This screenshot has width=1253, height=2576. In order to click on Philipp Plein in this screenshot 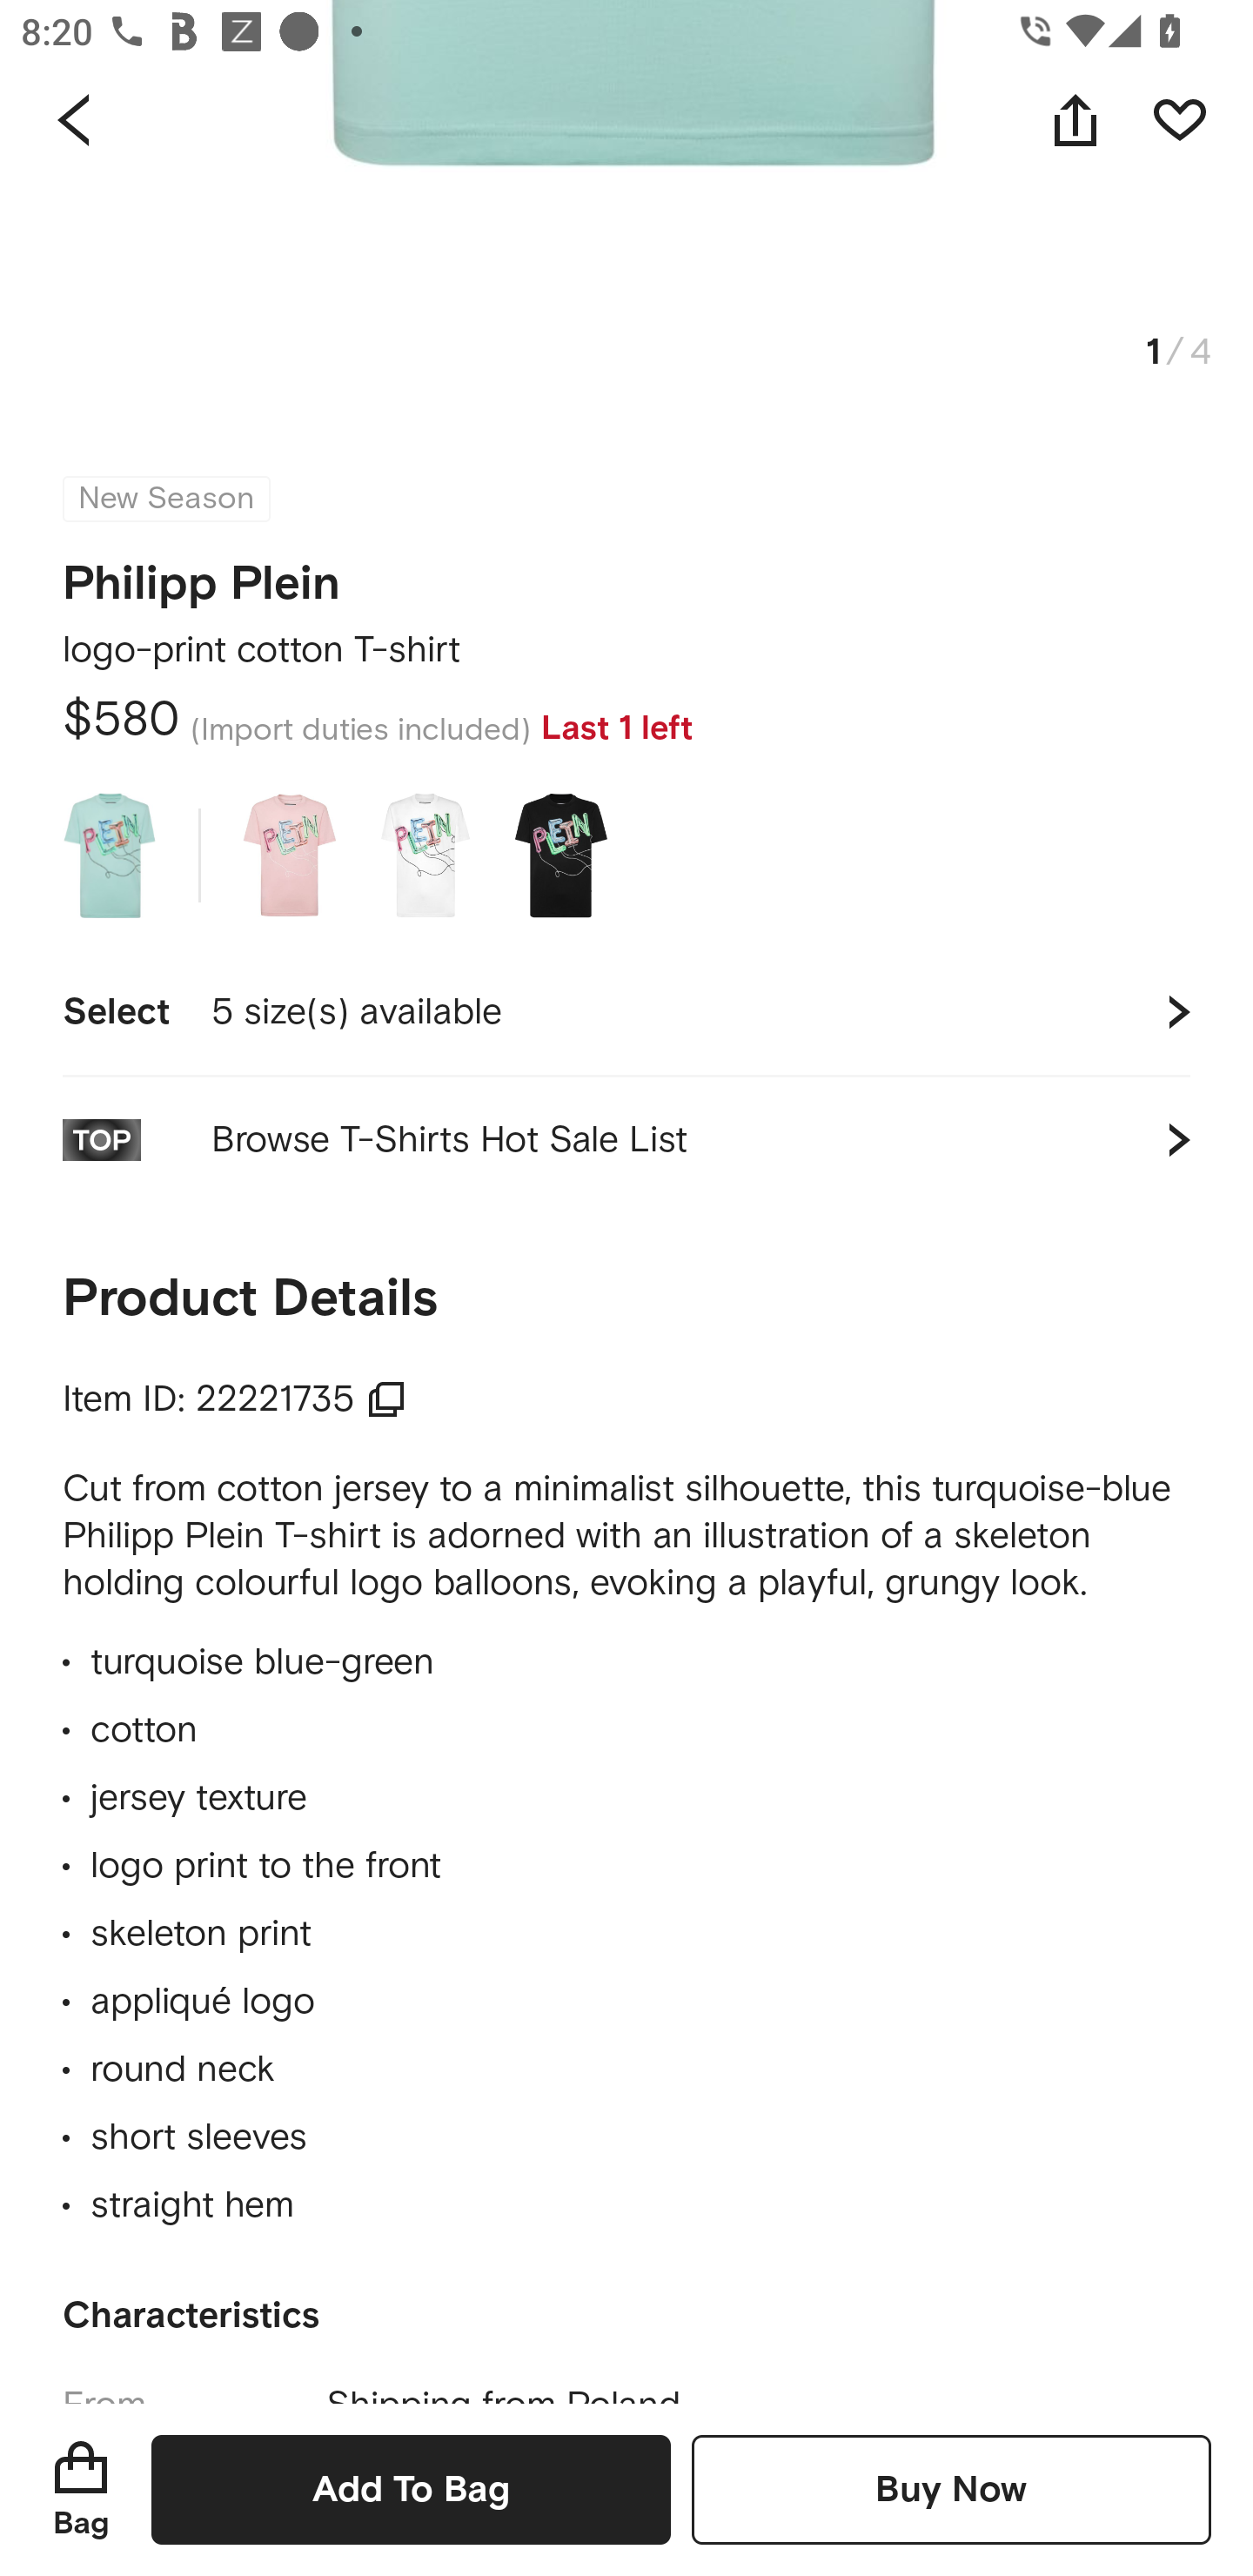, I will do `click(202, 574)`.